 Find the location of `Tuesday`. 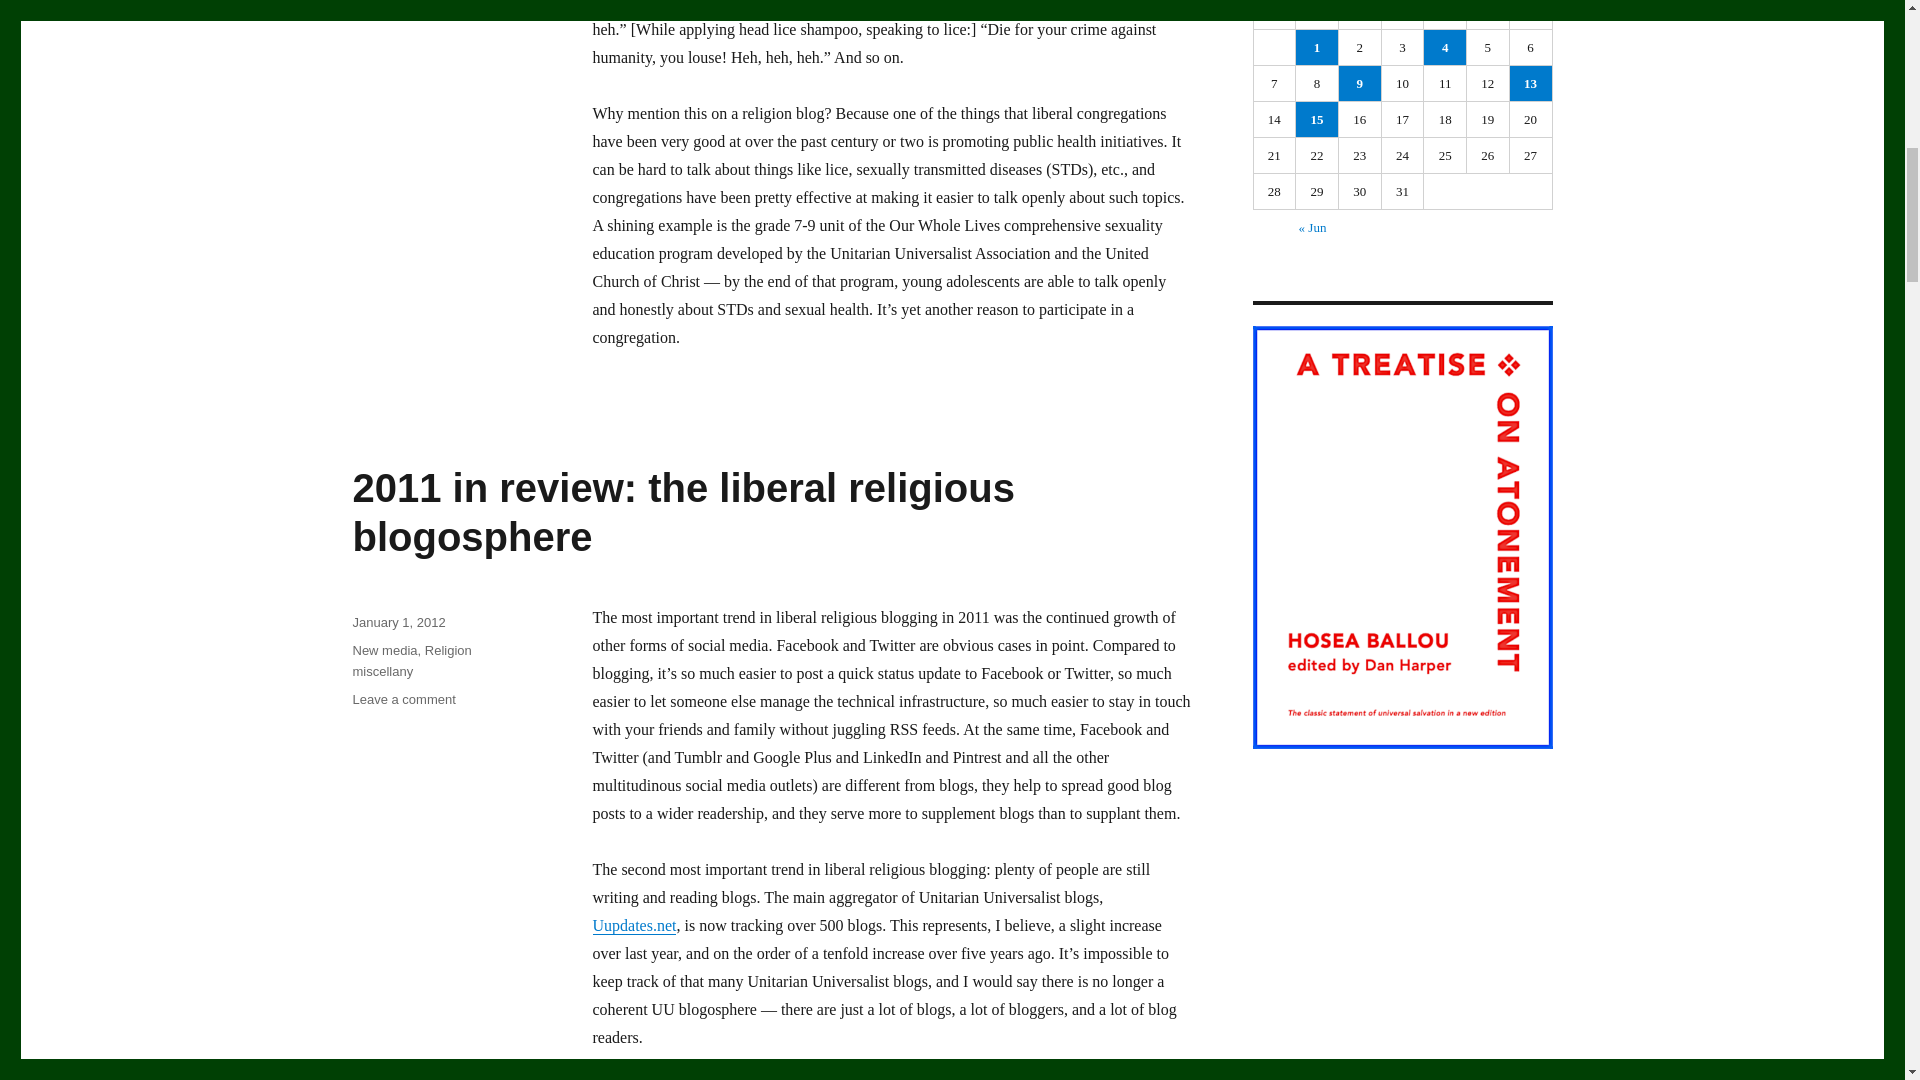

Tuesday is located at coordinates (1360, 15).